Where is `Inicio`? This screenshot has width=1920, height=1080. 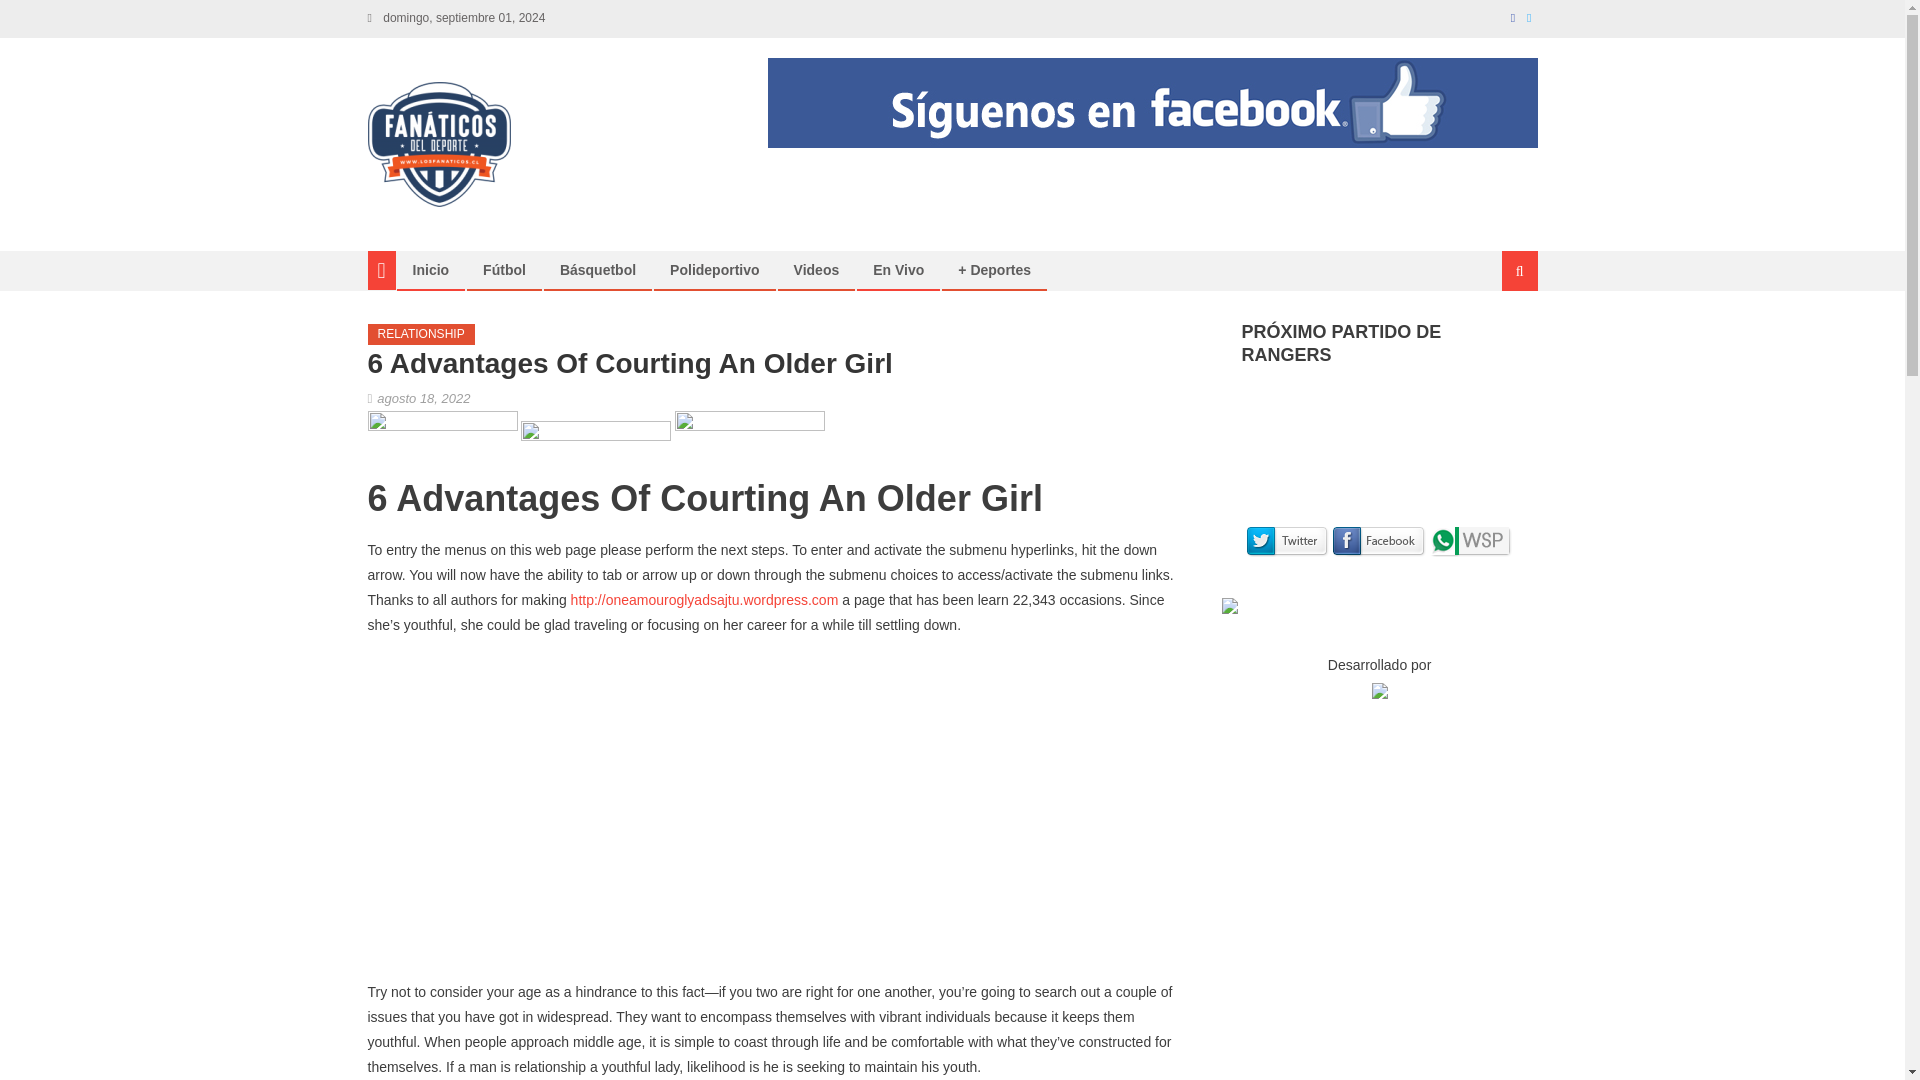
Inicio is located at coordinates (430, 270).